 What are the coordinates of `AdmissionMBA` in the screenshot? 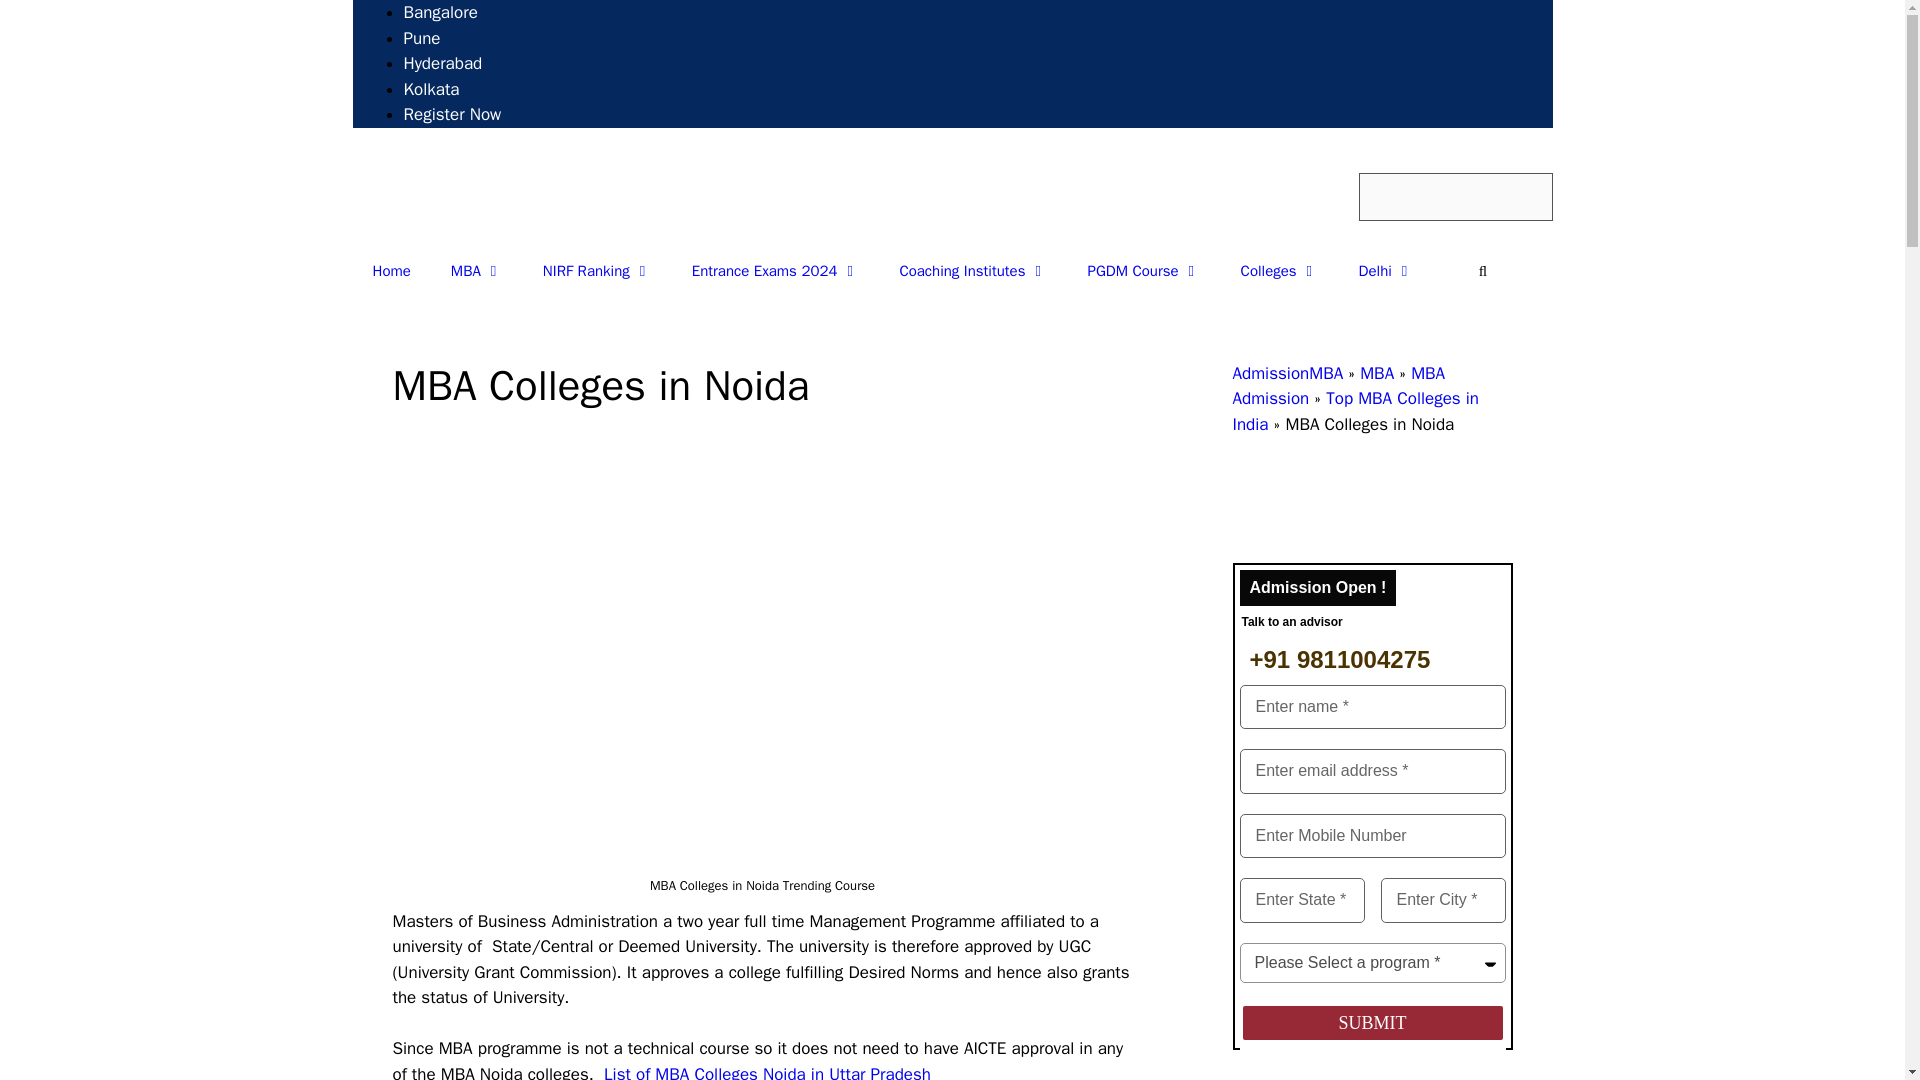 It's located at (470, 193).